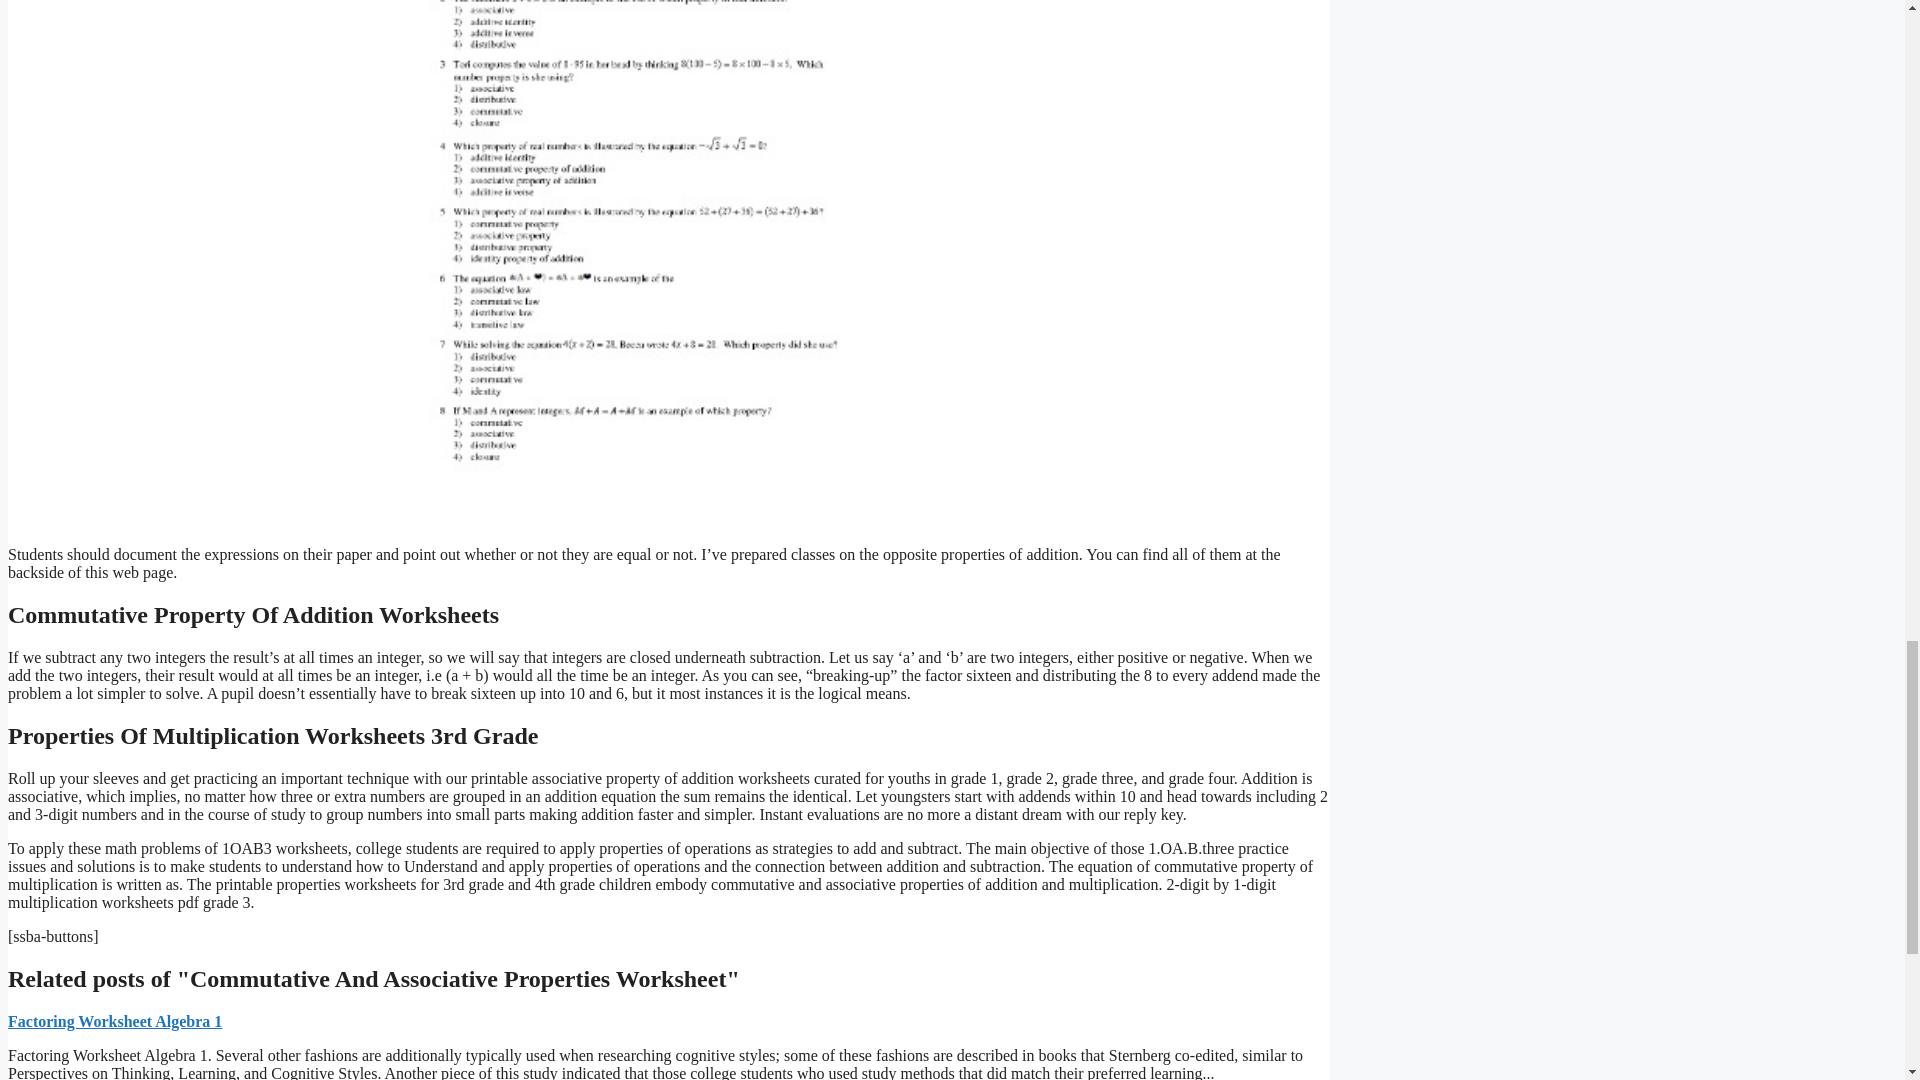 The height and width of the screenshot is (1080, 1920). What do you see at coordinates (114, 1022) in the screenshot?
I see `Factoring Worksheet Algebra 1` at bounding box center [114, 1022].